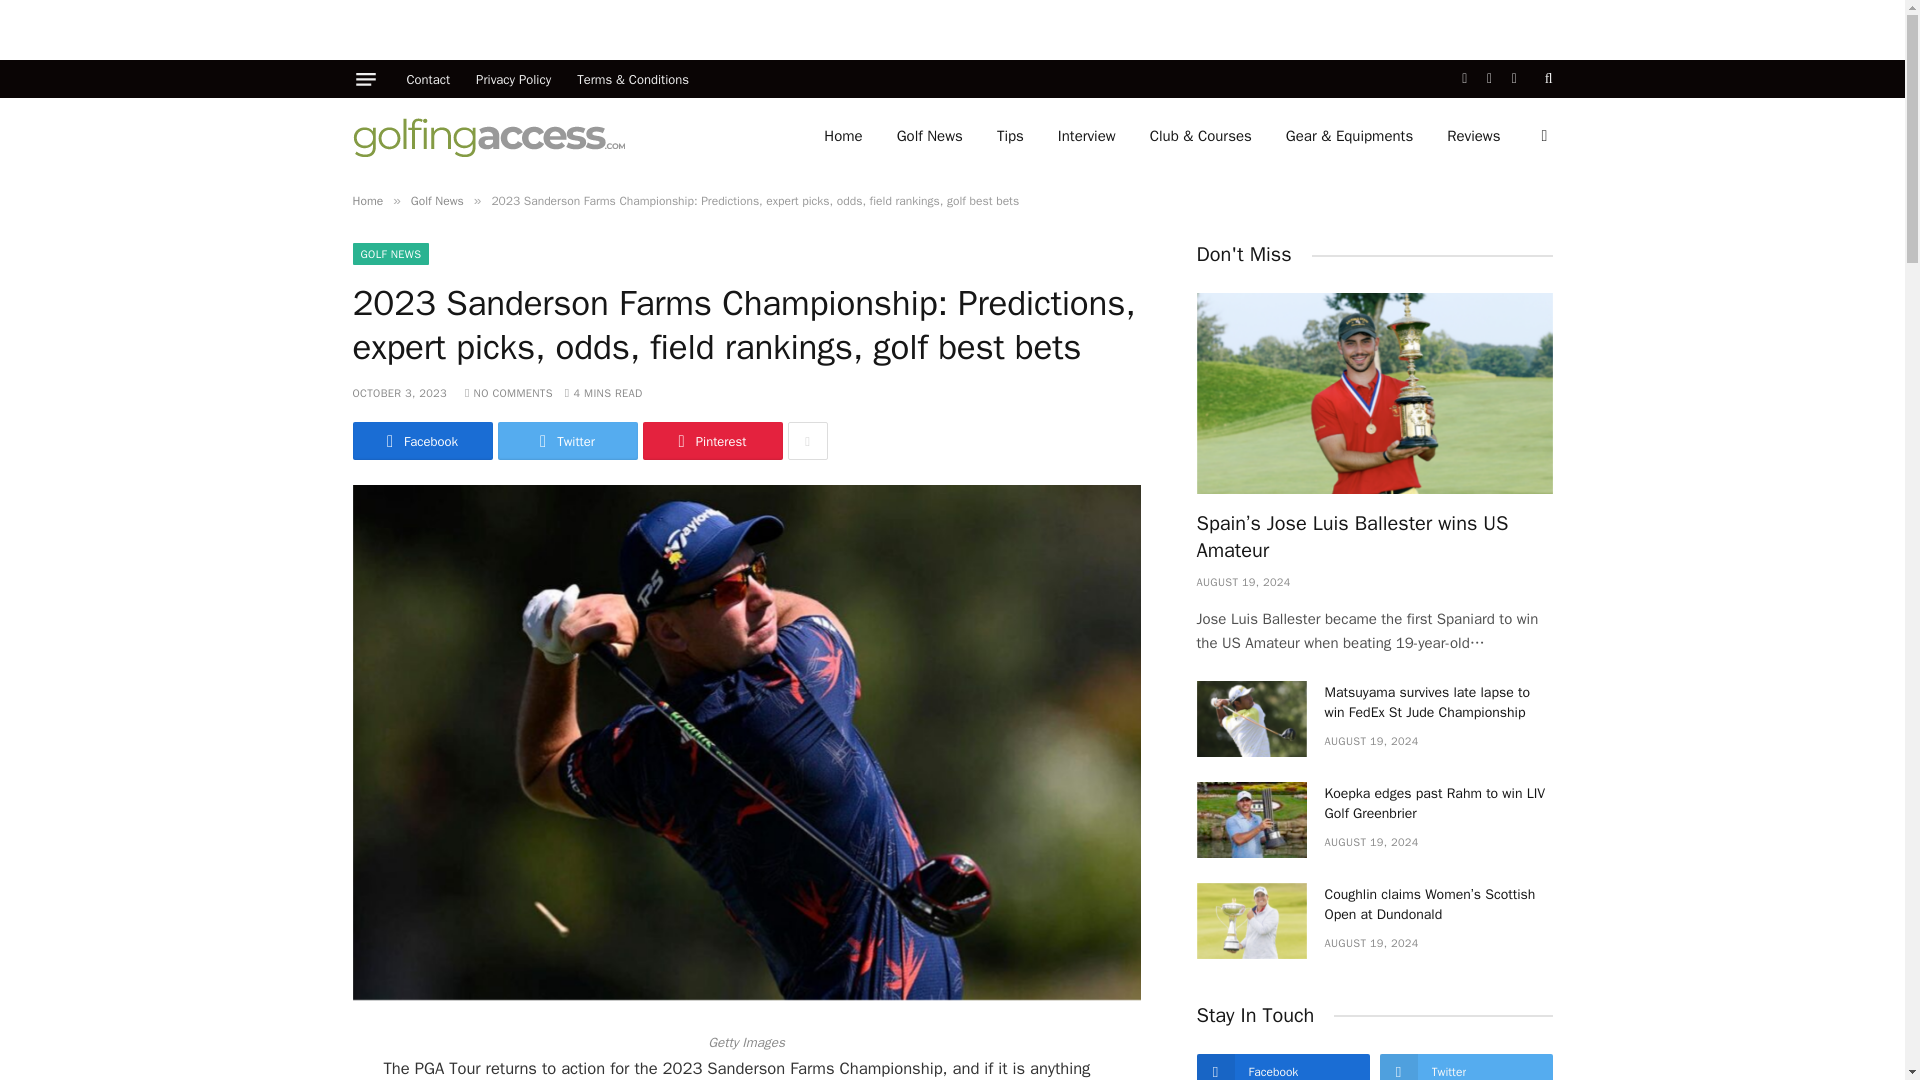 Image resolution: width=1920 pixels, height=1080 pixels. Describe the element at coordinates (428, 79) in the screenshot. I see `Contact` at that location.